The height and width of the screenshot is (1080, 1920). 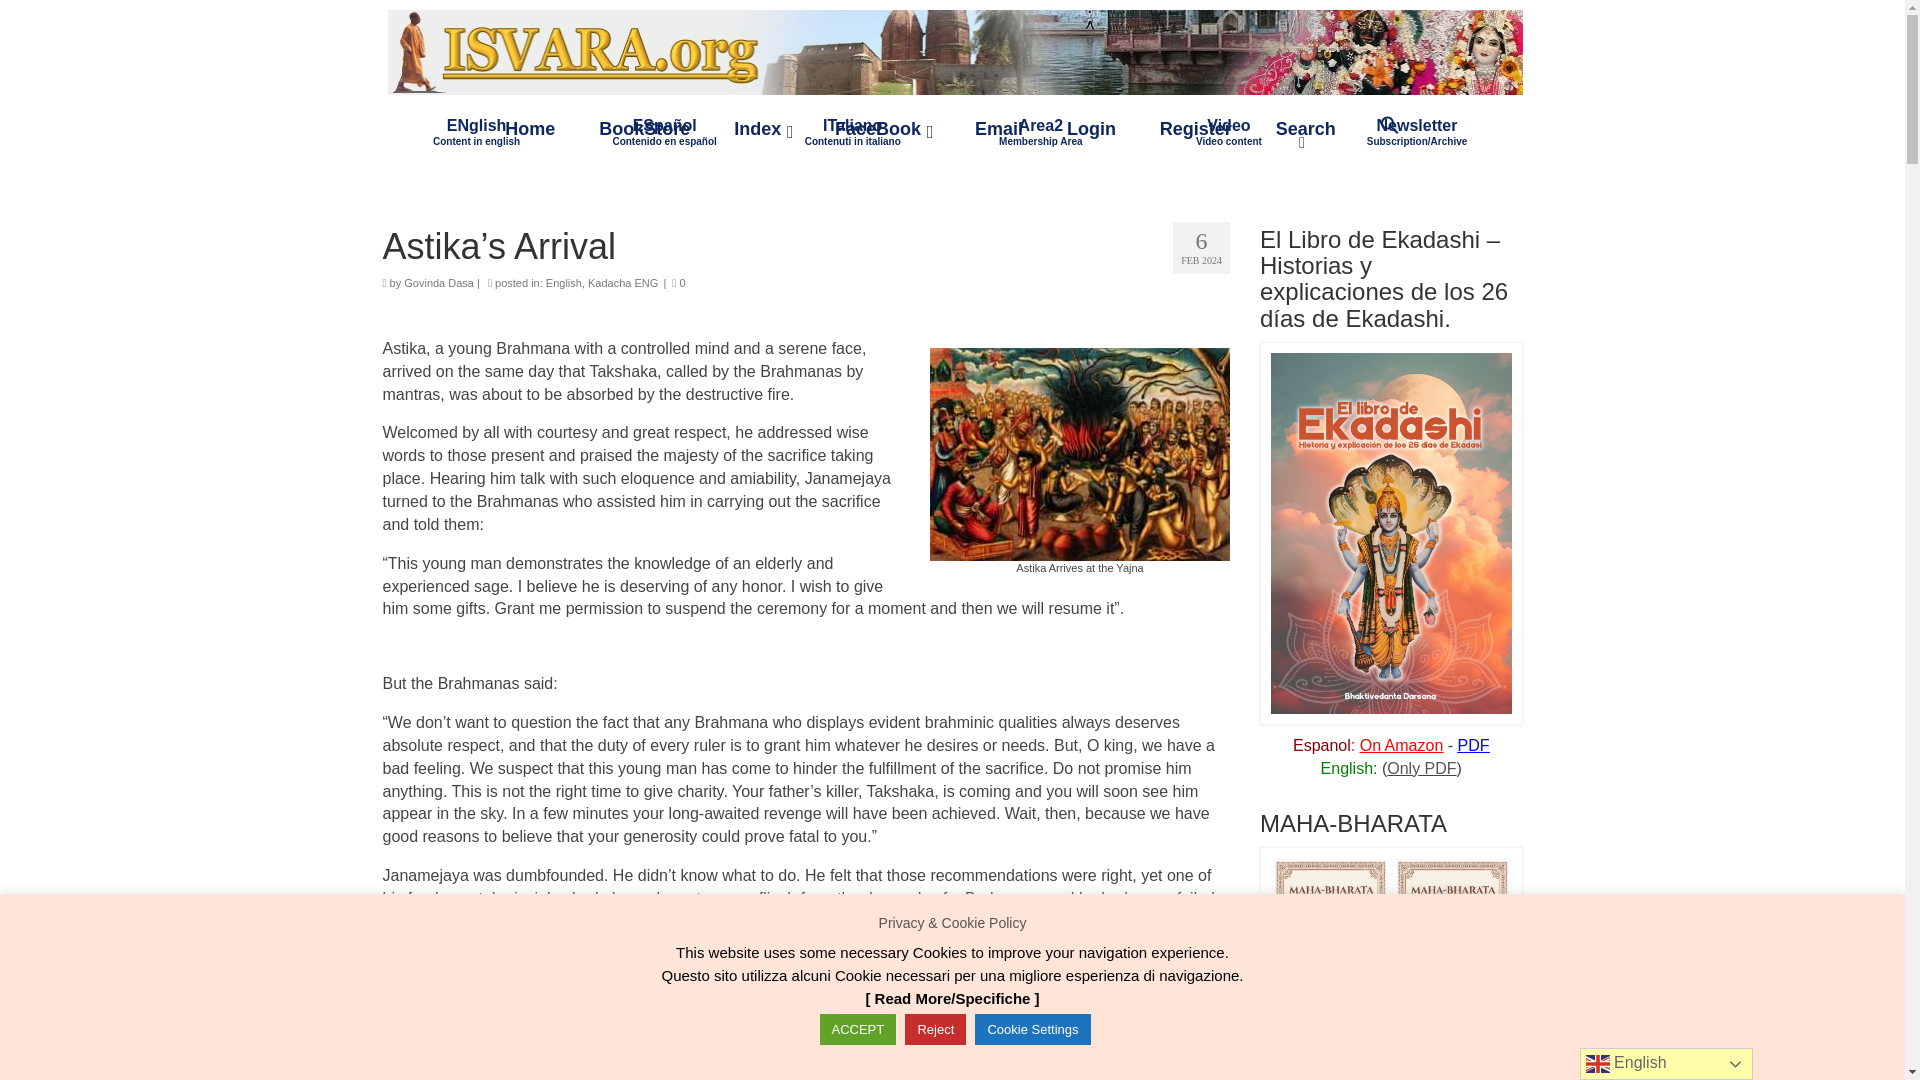 What do you see at coordinates (644, 129) in the screenshot?
I see `FaceBook` at bounding box center [644, 129].